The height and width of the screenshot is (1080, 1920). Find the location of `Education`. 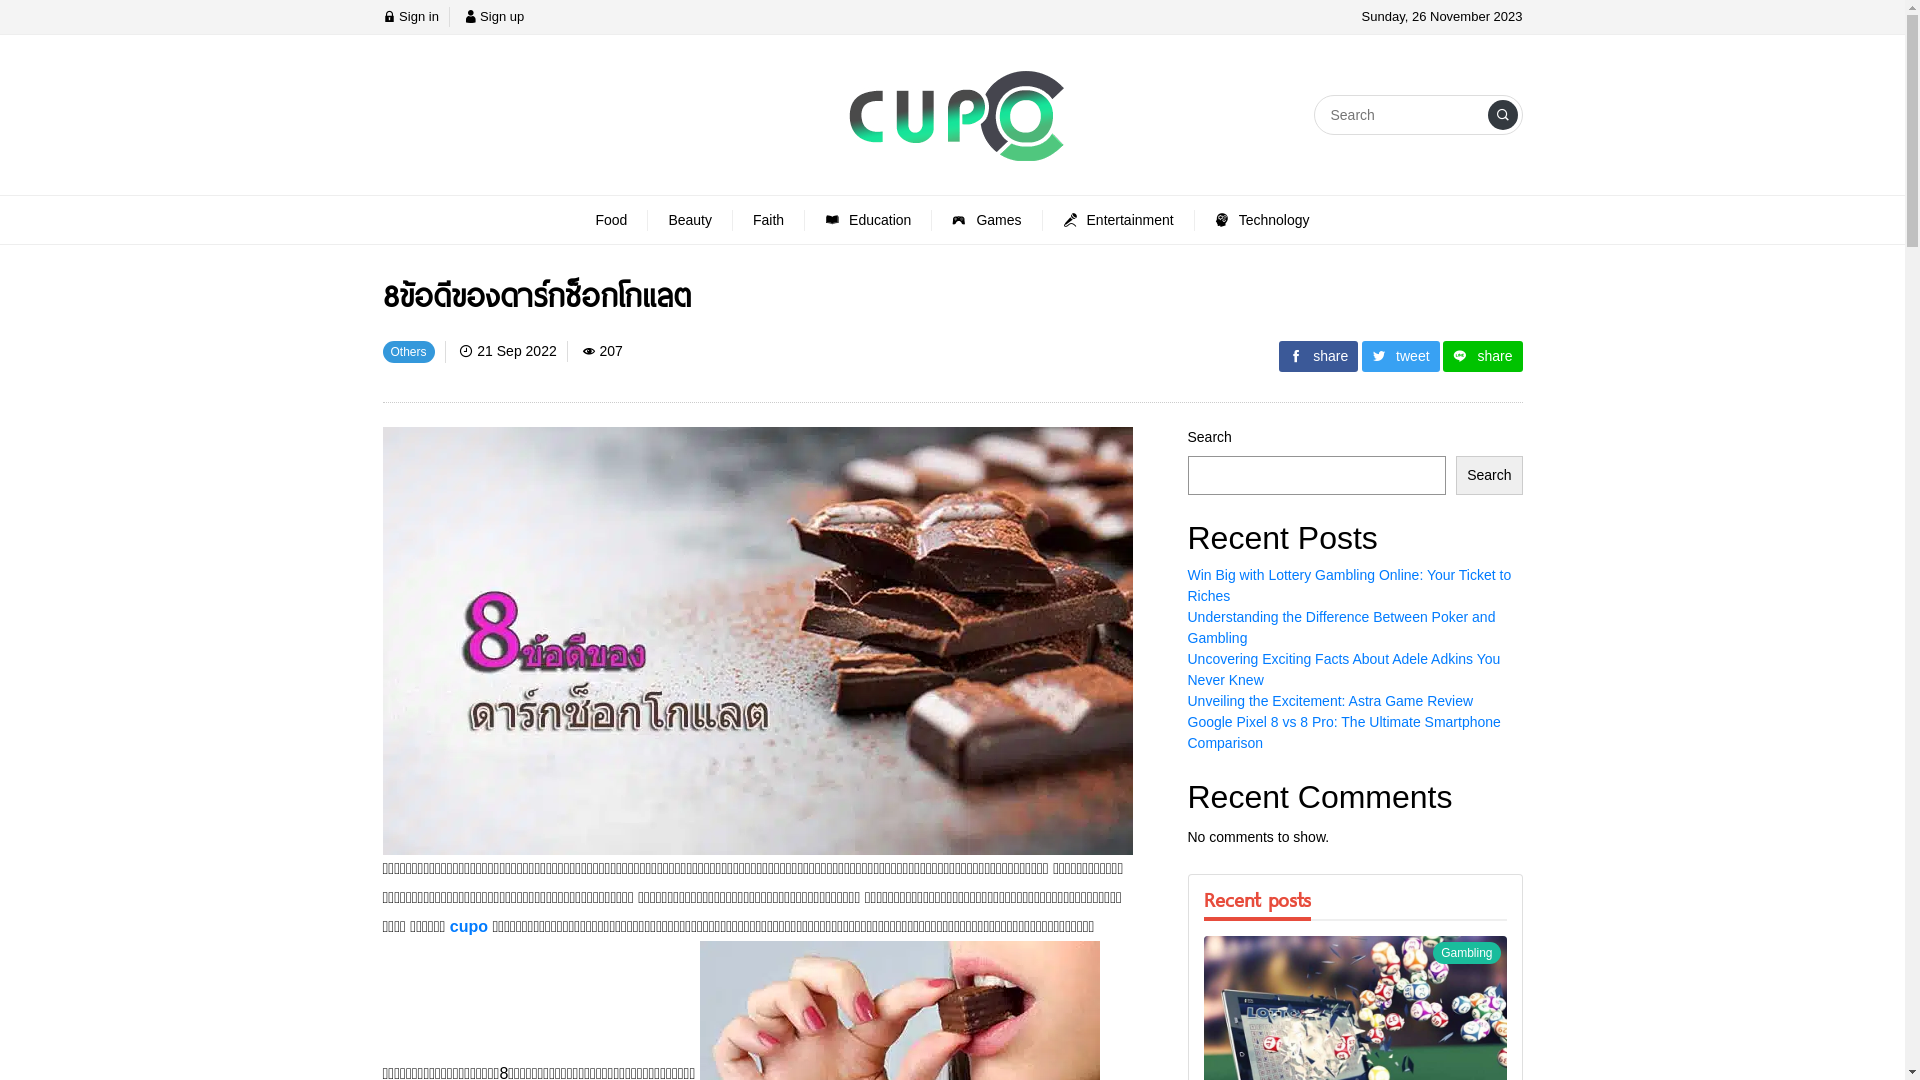

Education is located at coordinates (868, 220).